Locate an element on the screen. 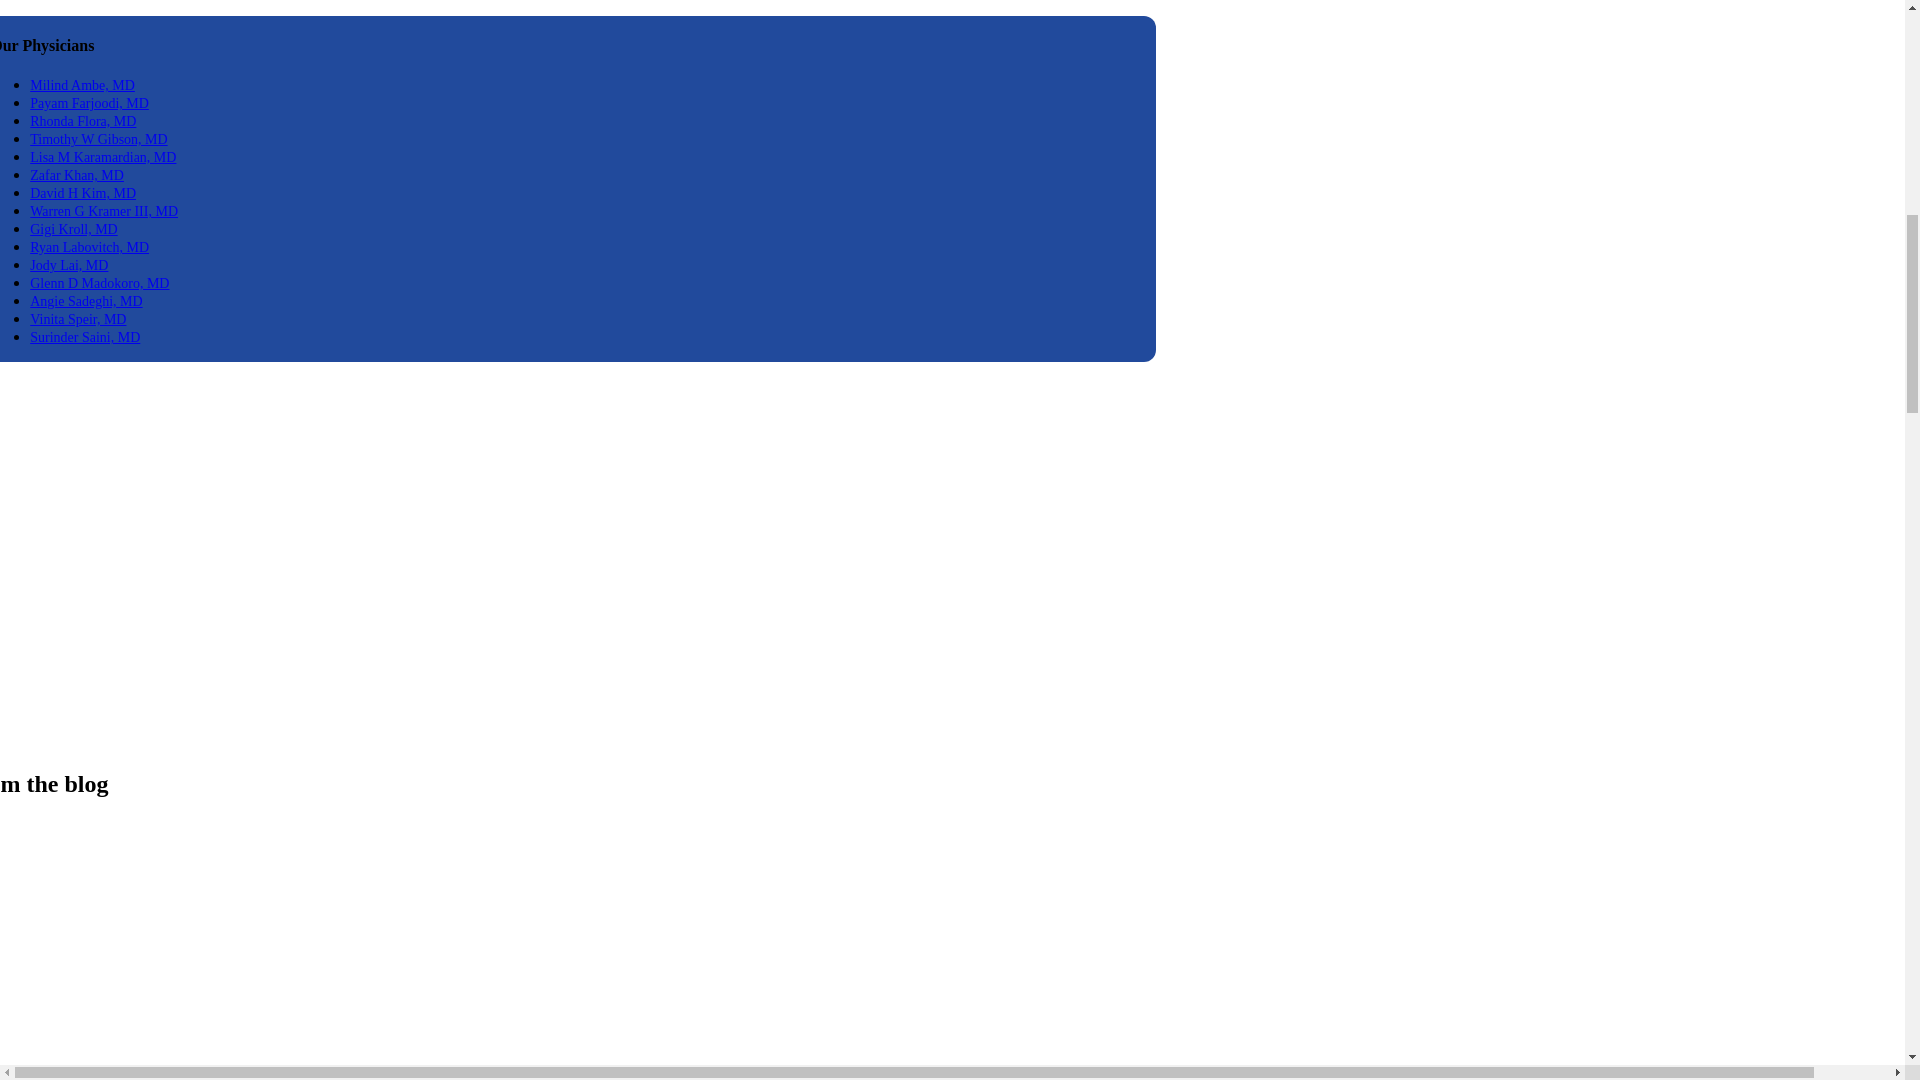  Payam Farjoodi, MD is located at coordinates (90, 104).